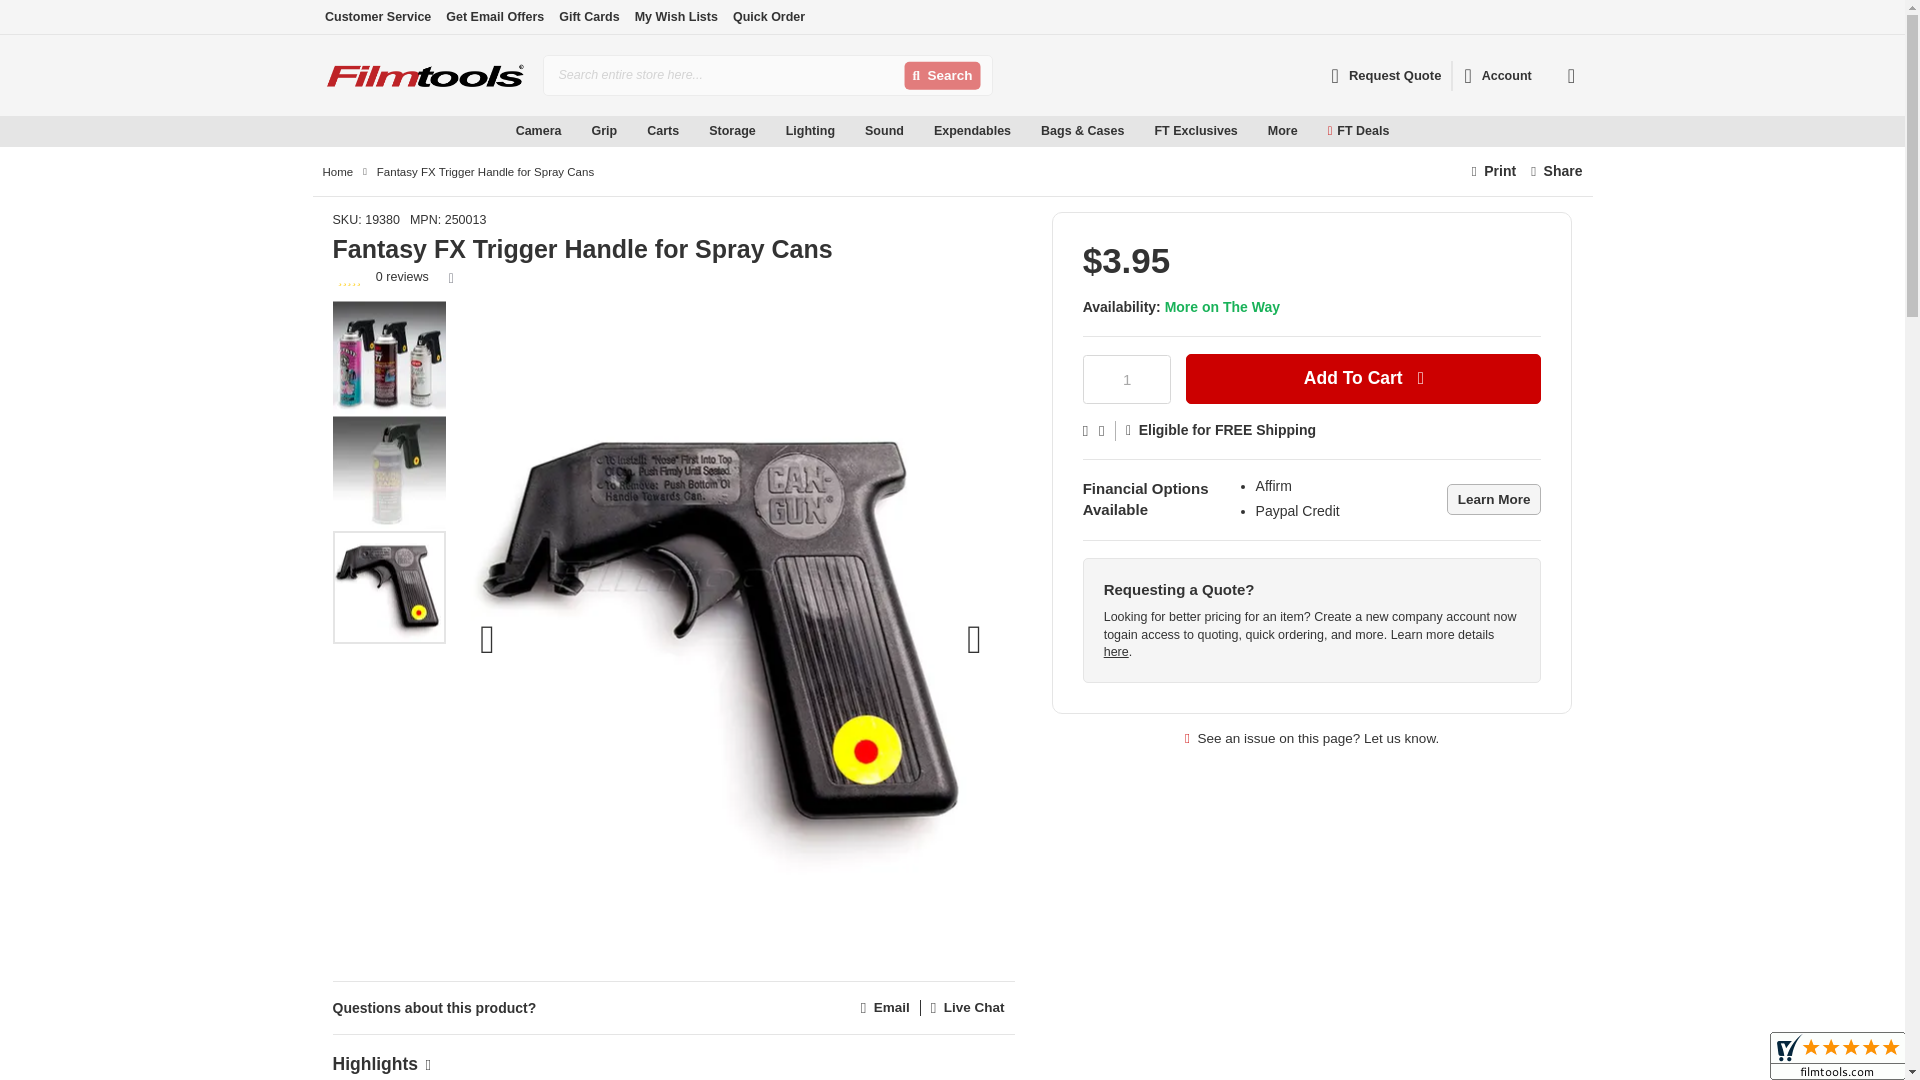  I want to click on Request Quote, so click(1386, 75).